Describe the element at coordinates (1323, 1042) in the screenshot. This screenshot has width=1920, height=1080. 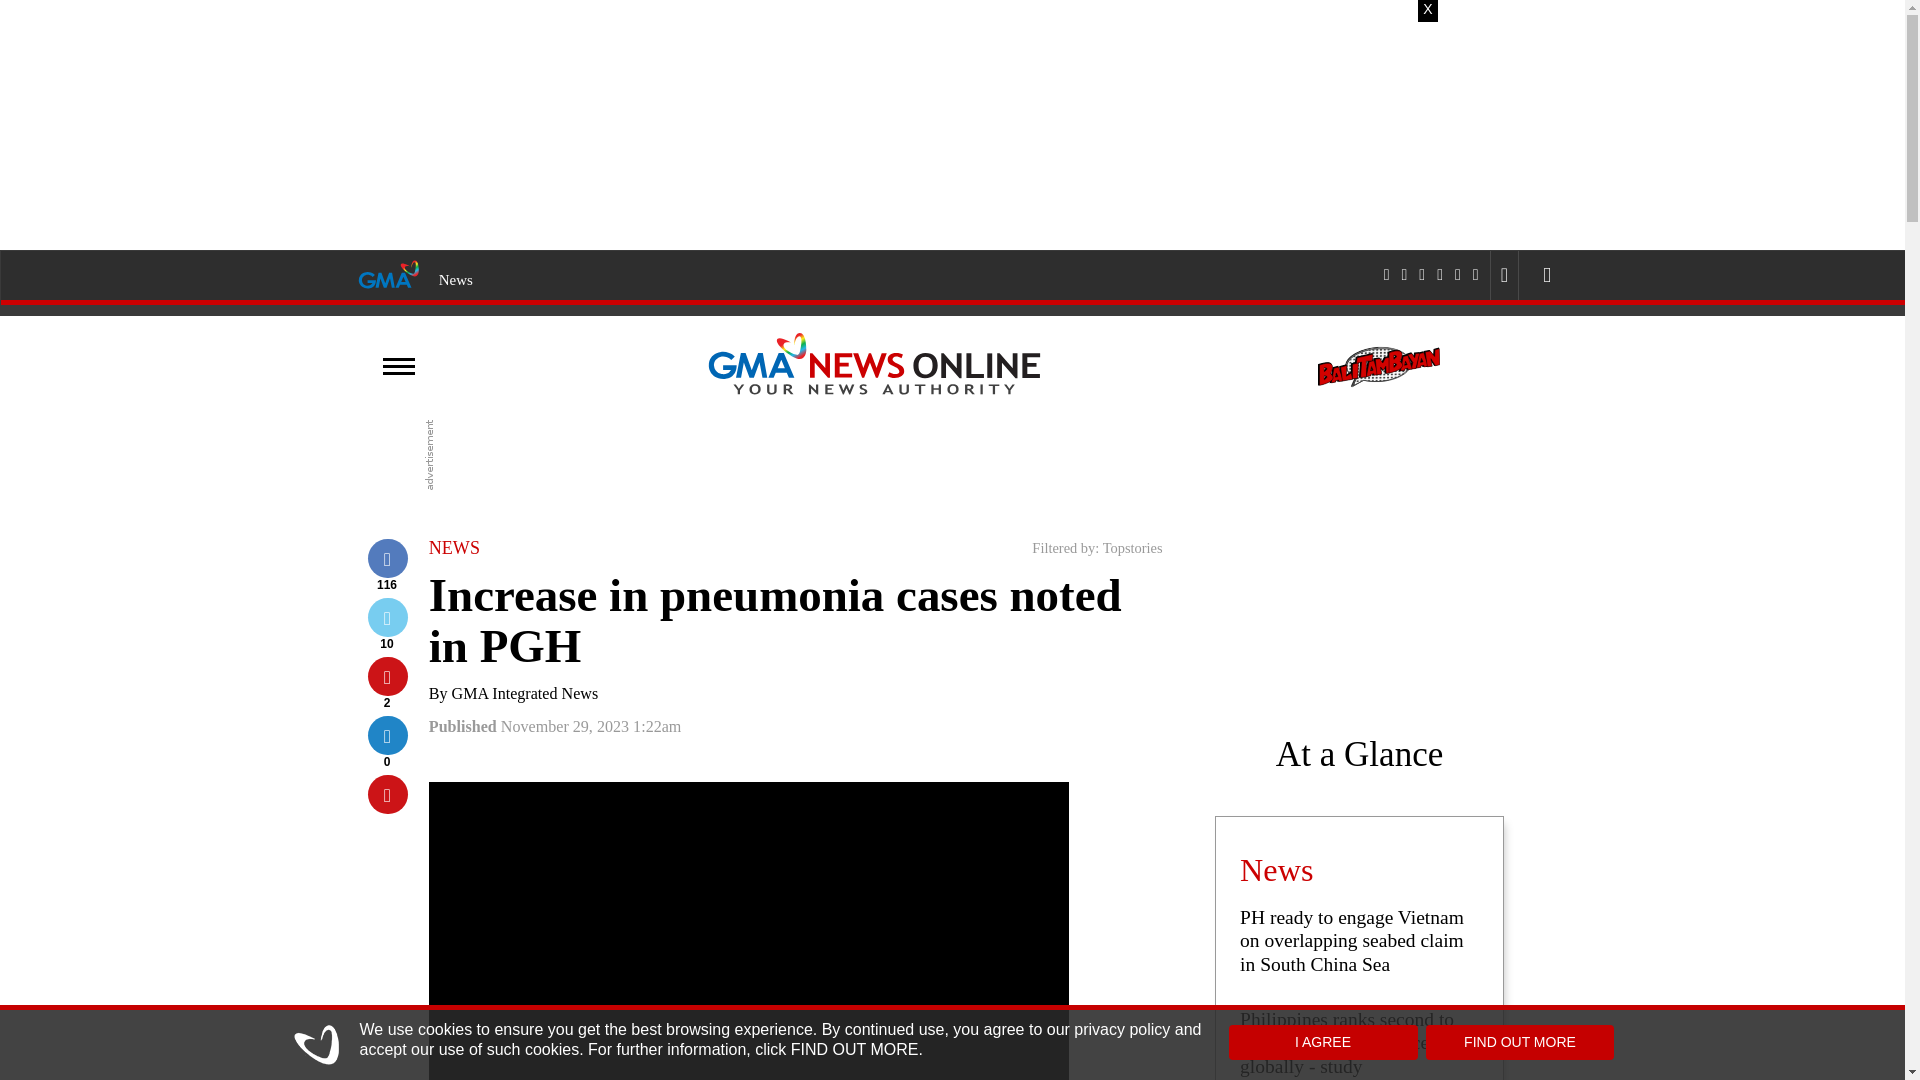
I see `I AGREE` at that location.